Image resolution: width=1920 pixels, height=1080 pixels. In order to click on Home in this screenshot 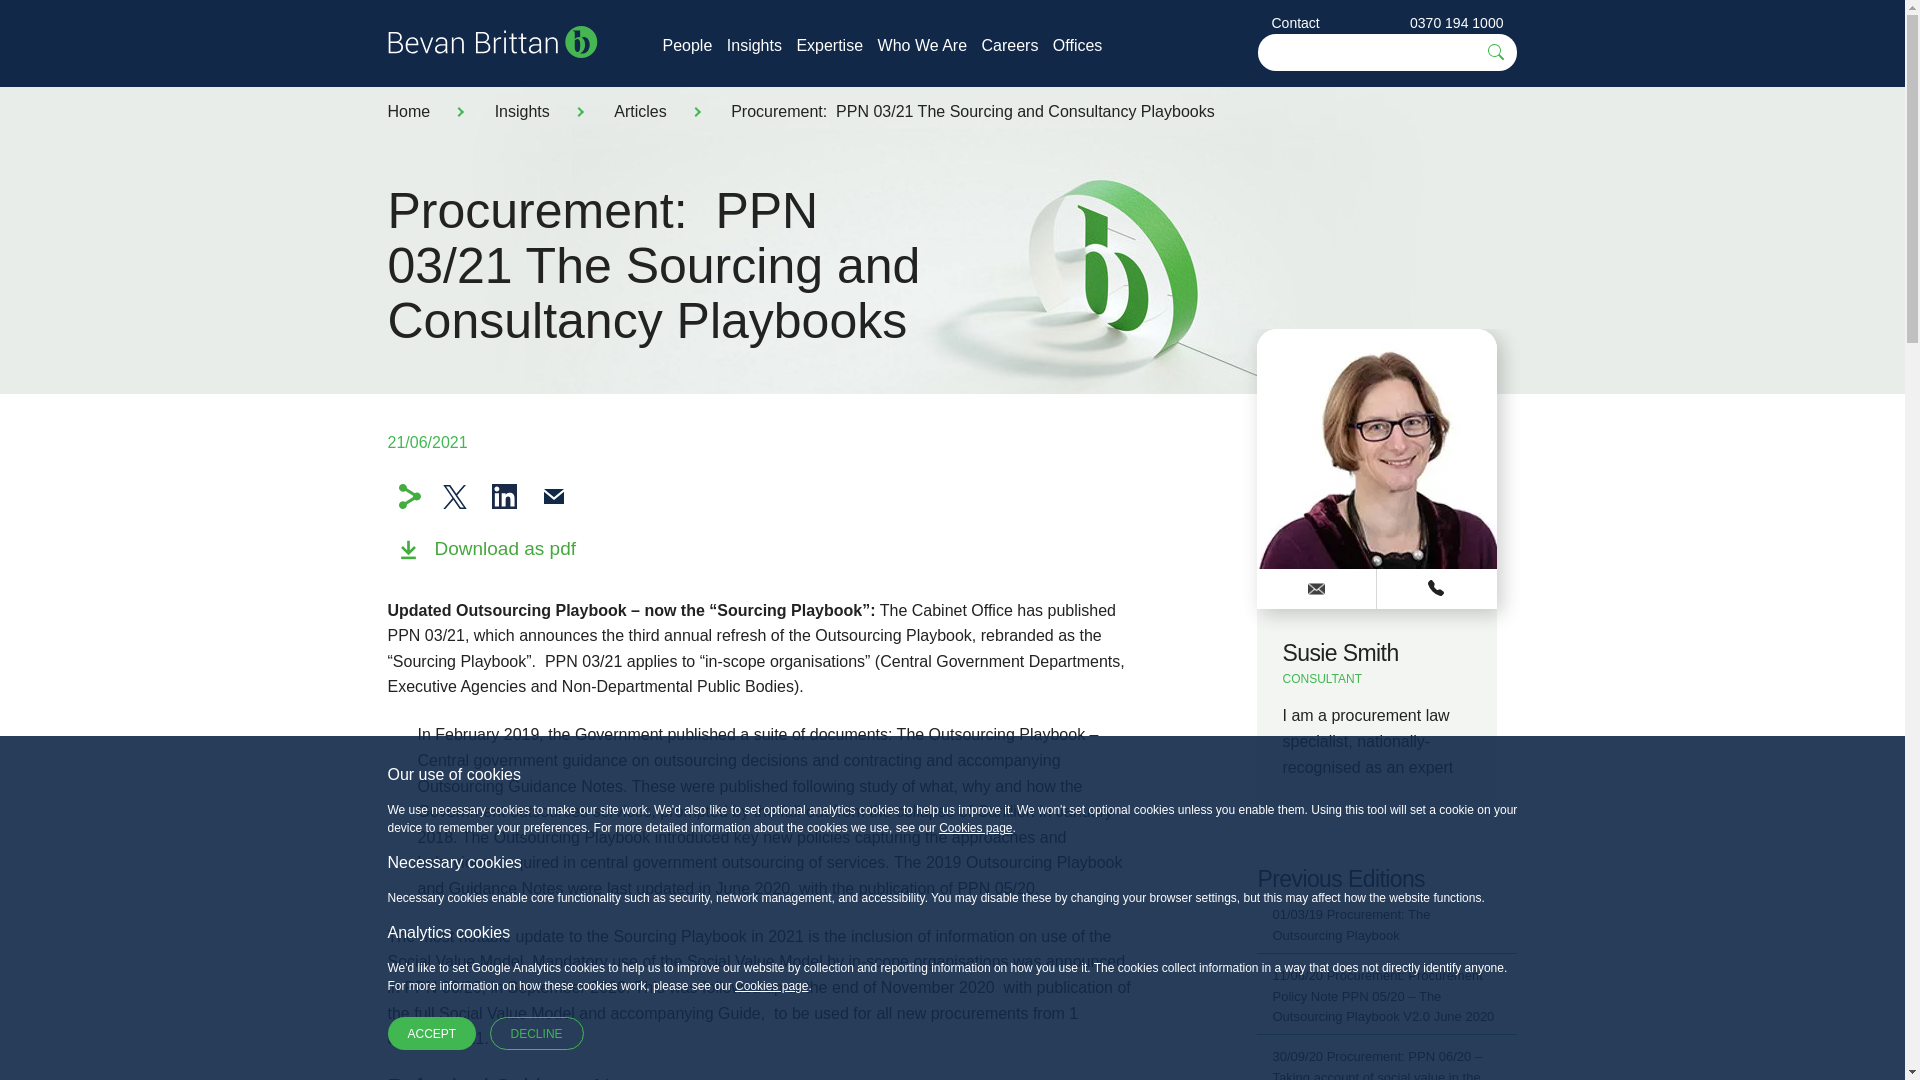, I will do `click(408, 110)`.